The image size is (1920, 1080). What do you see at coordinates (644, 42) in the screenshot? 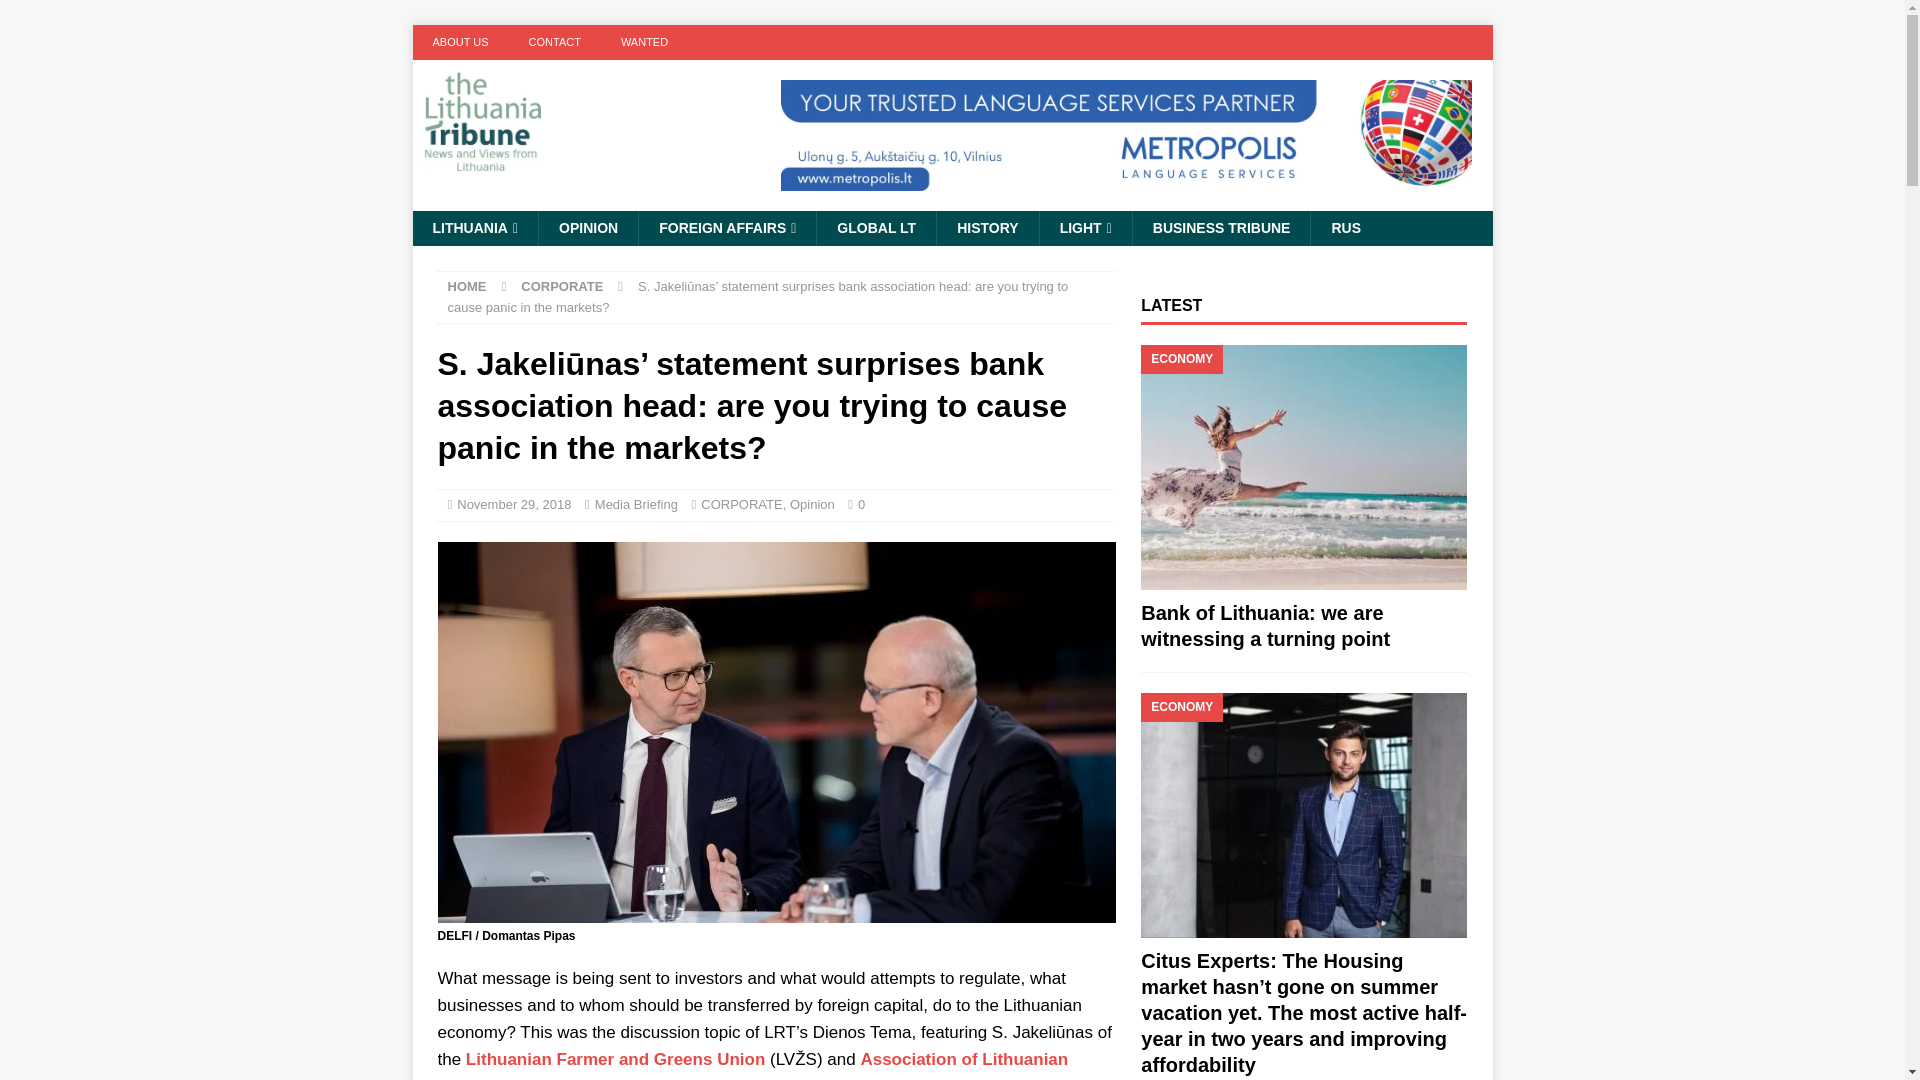
I see `WANTED` at bounding box center [644, 42].